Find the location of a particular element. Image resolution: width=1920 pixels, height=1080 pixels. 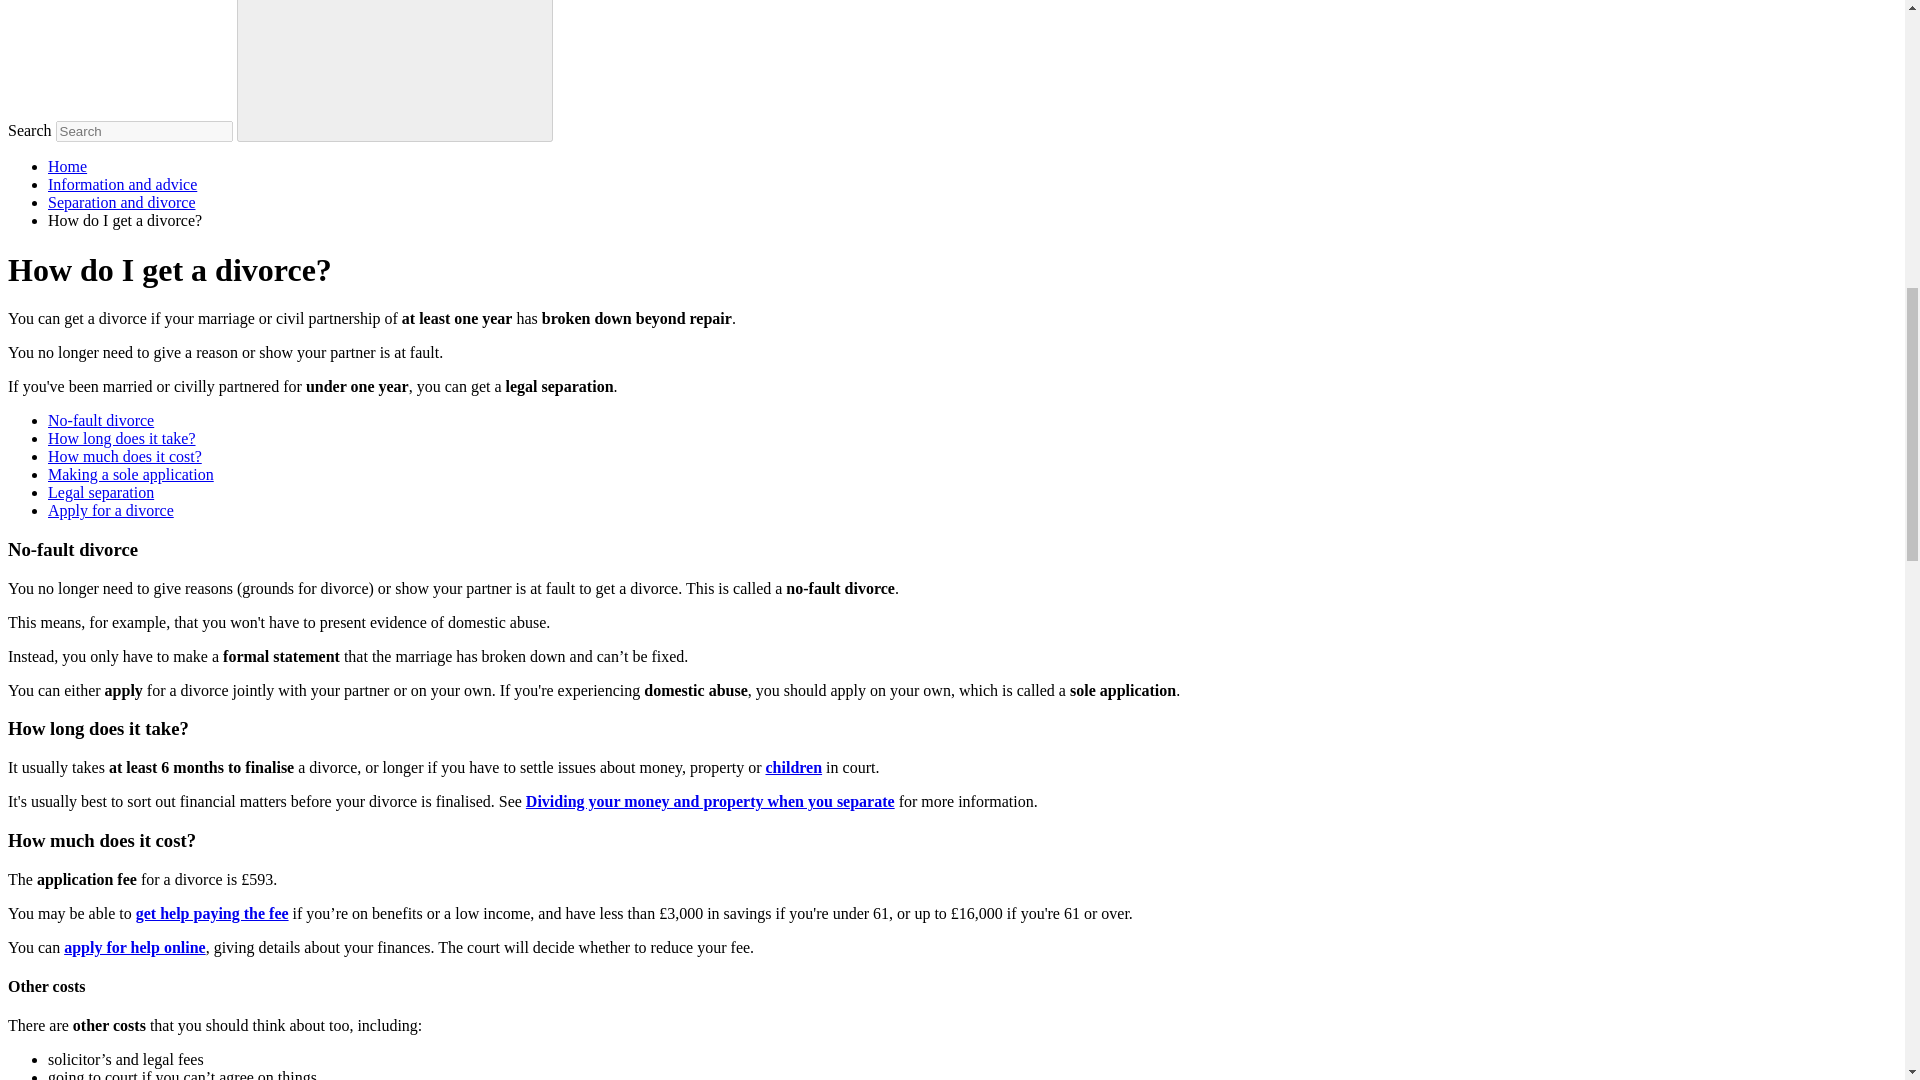

Search is located at coordinates (395, 68).